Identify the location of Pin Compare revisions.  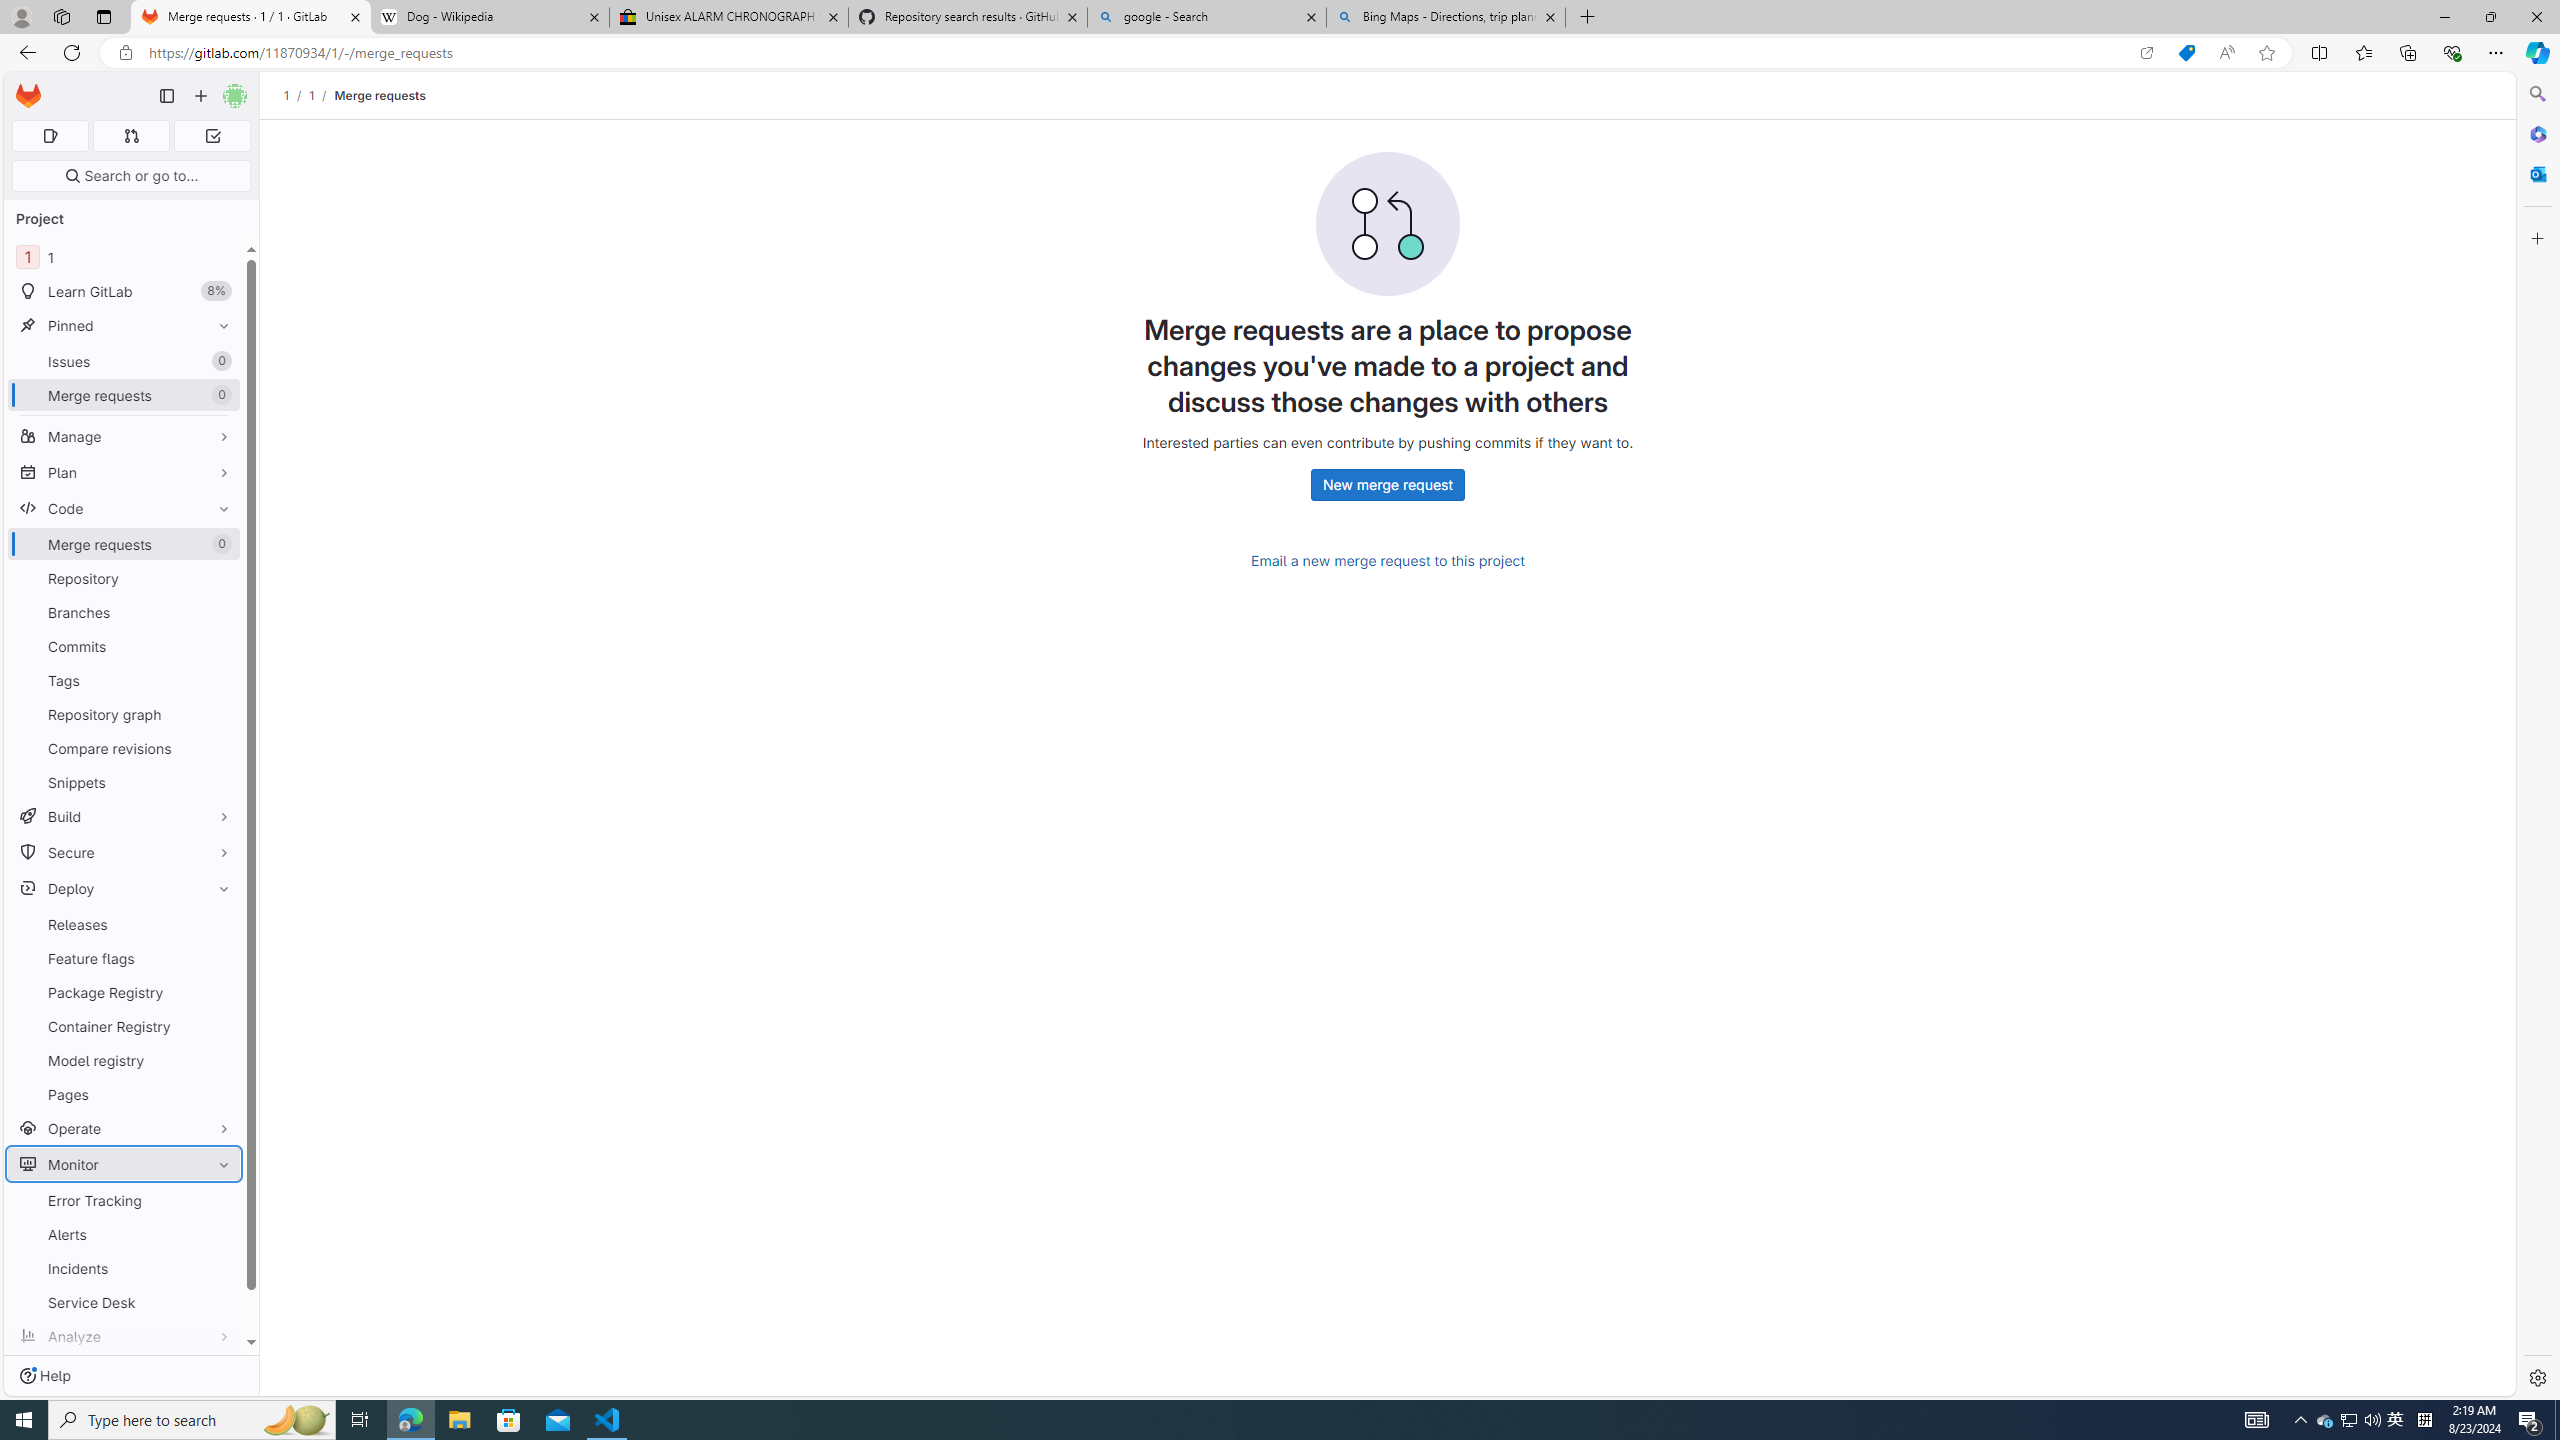
(220, 748).